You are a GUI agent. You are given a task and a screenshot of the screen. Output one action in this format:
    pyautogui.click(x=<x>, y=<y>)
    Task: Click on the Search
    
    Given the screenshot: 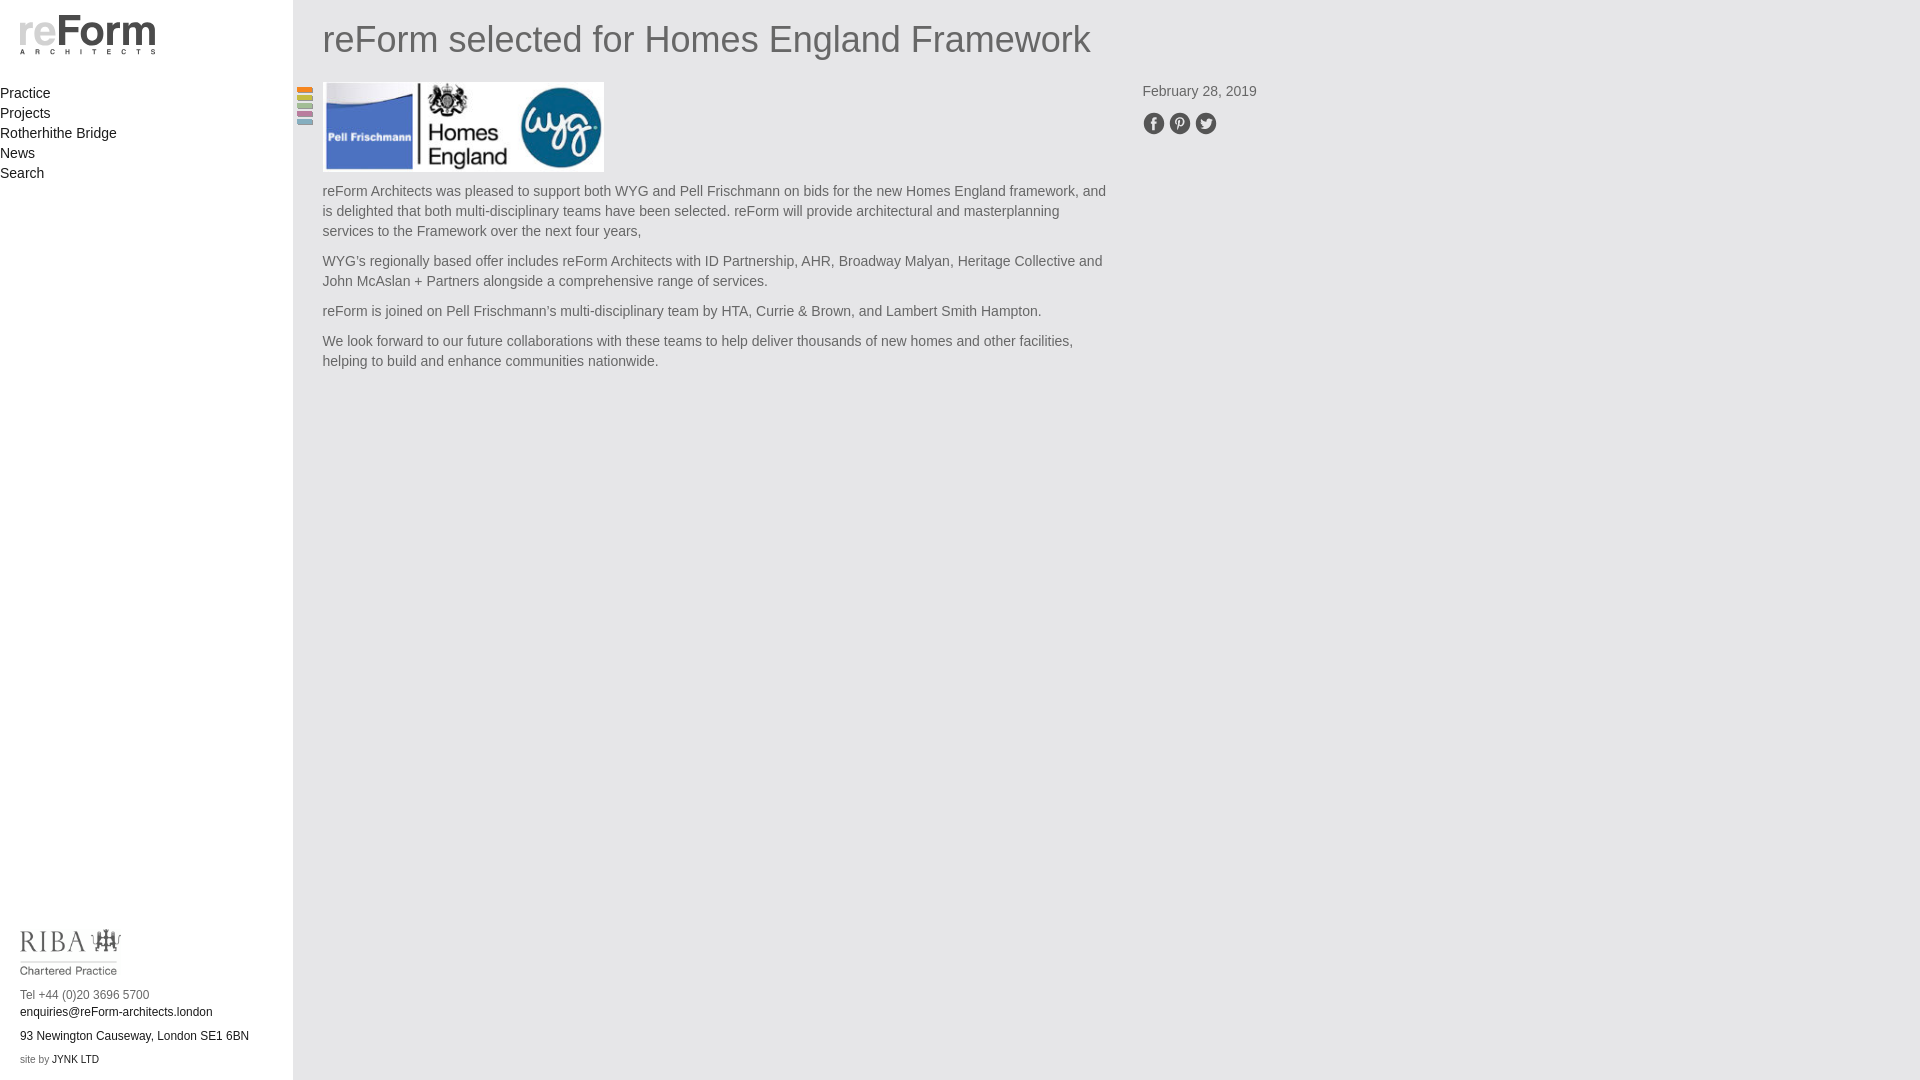 What is the action you would take?
    pyautogui.click(x=22, y=173)
    